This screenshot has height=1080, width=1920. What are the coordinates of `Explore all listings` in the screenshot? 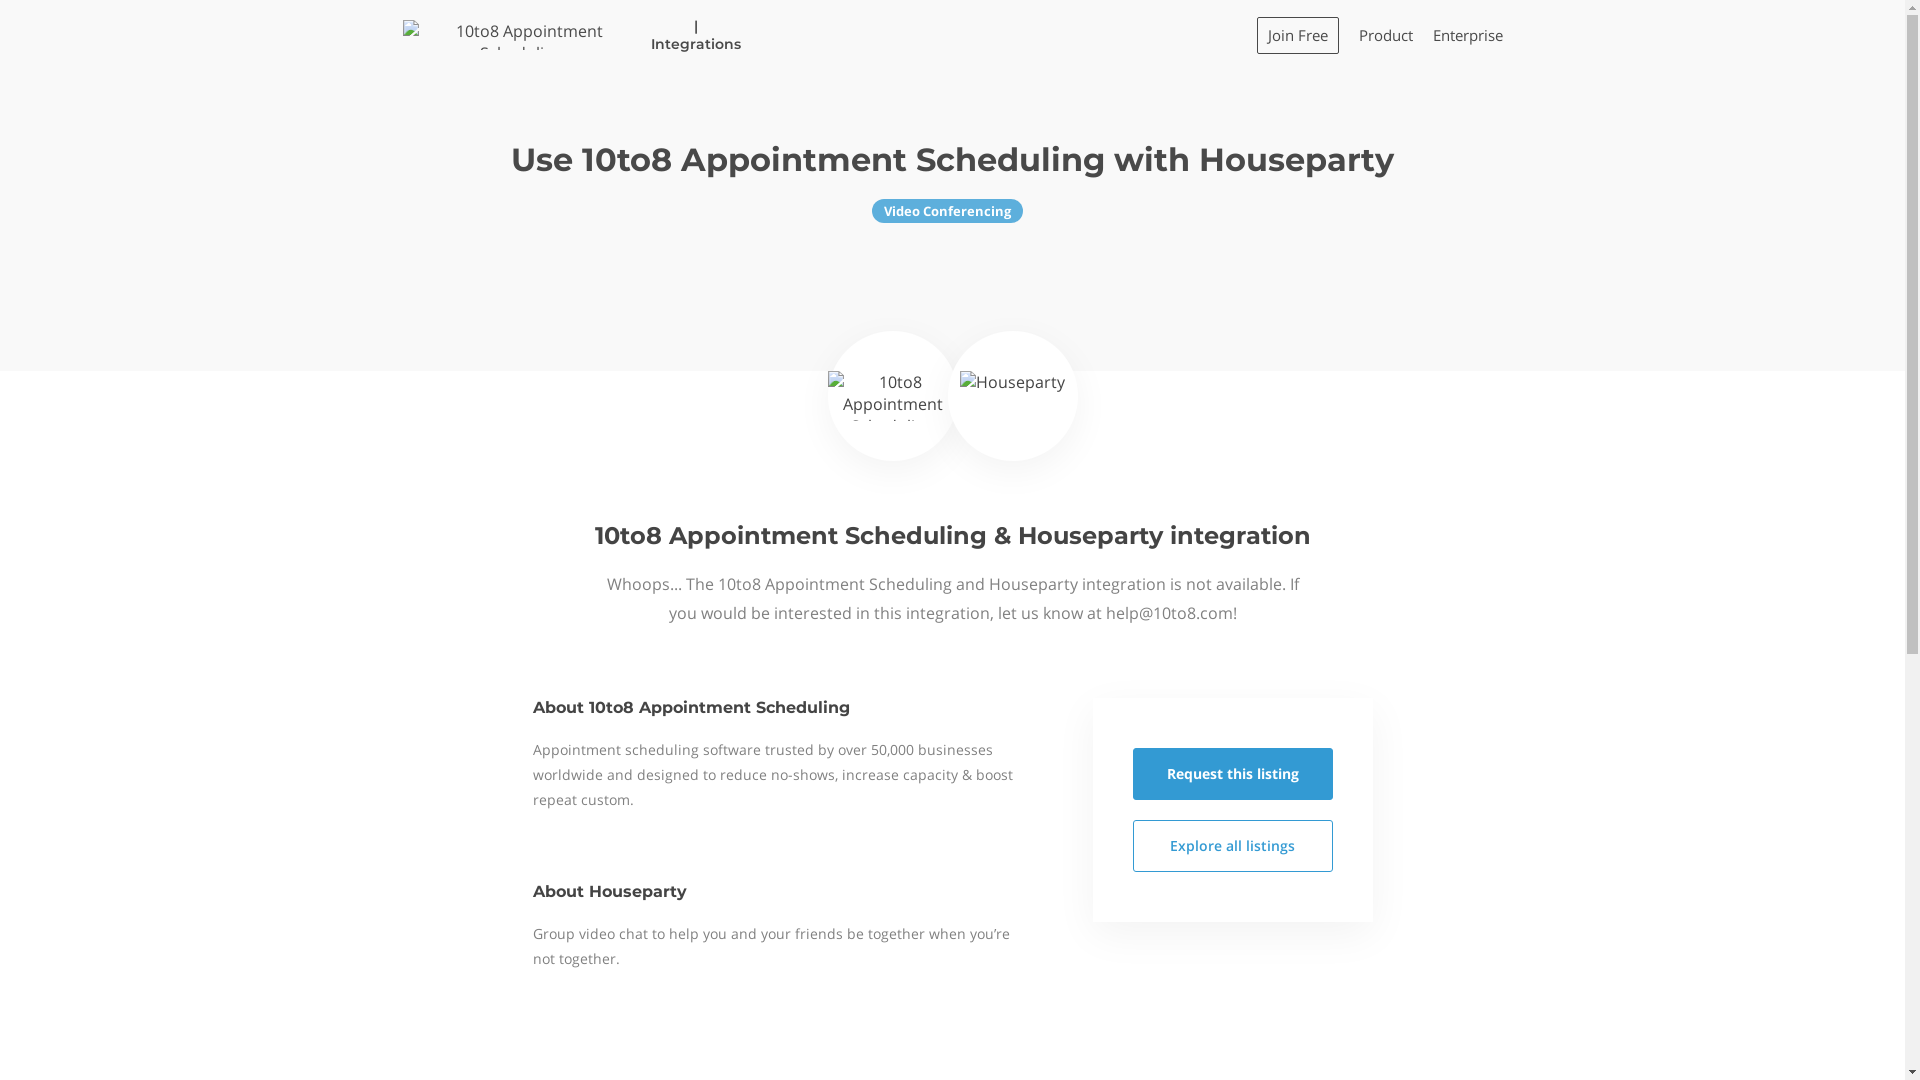 It's located at (1232, 846).